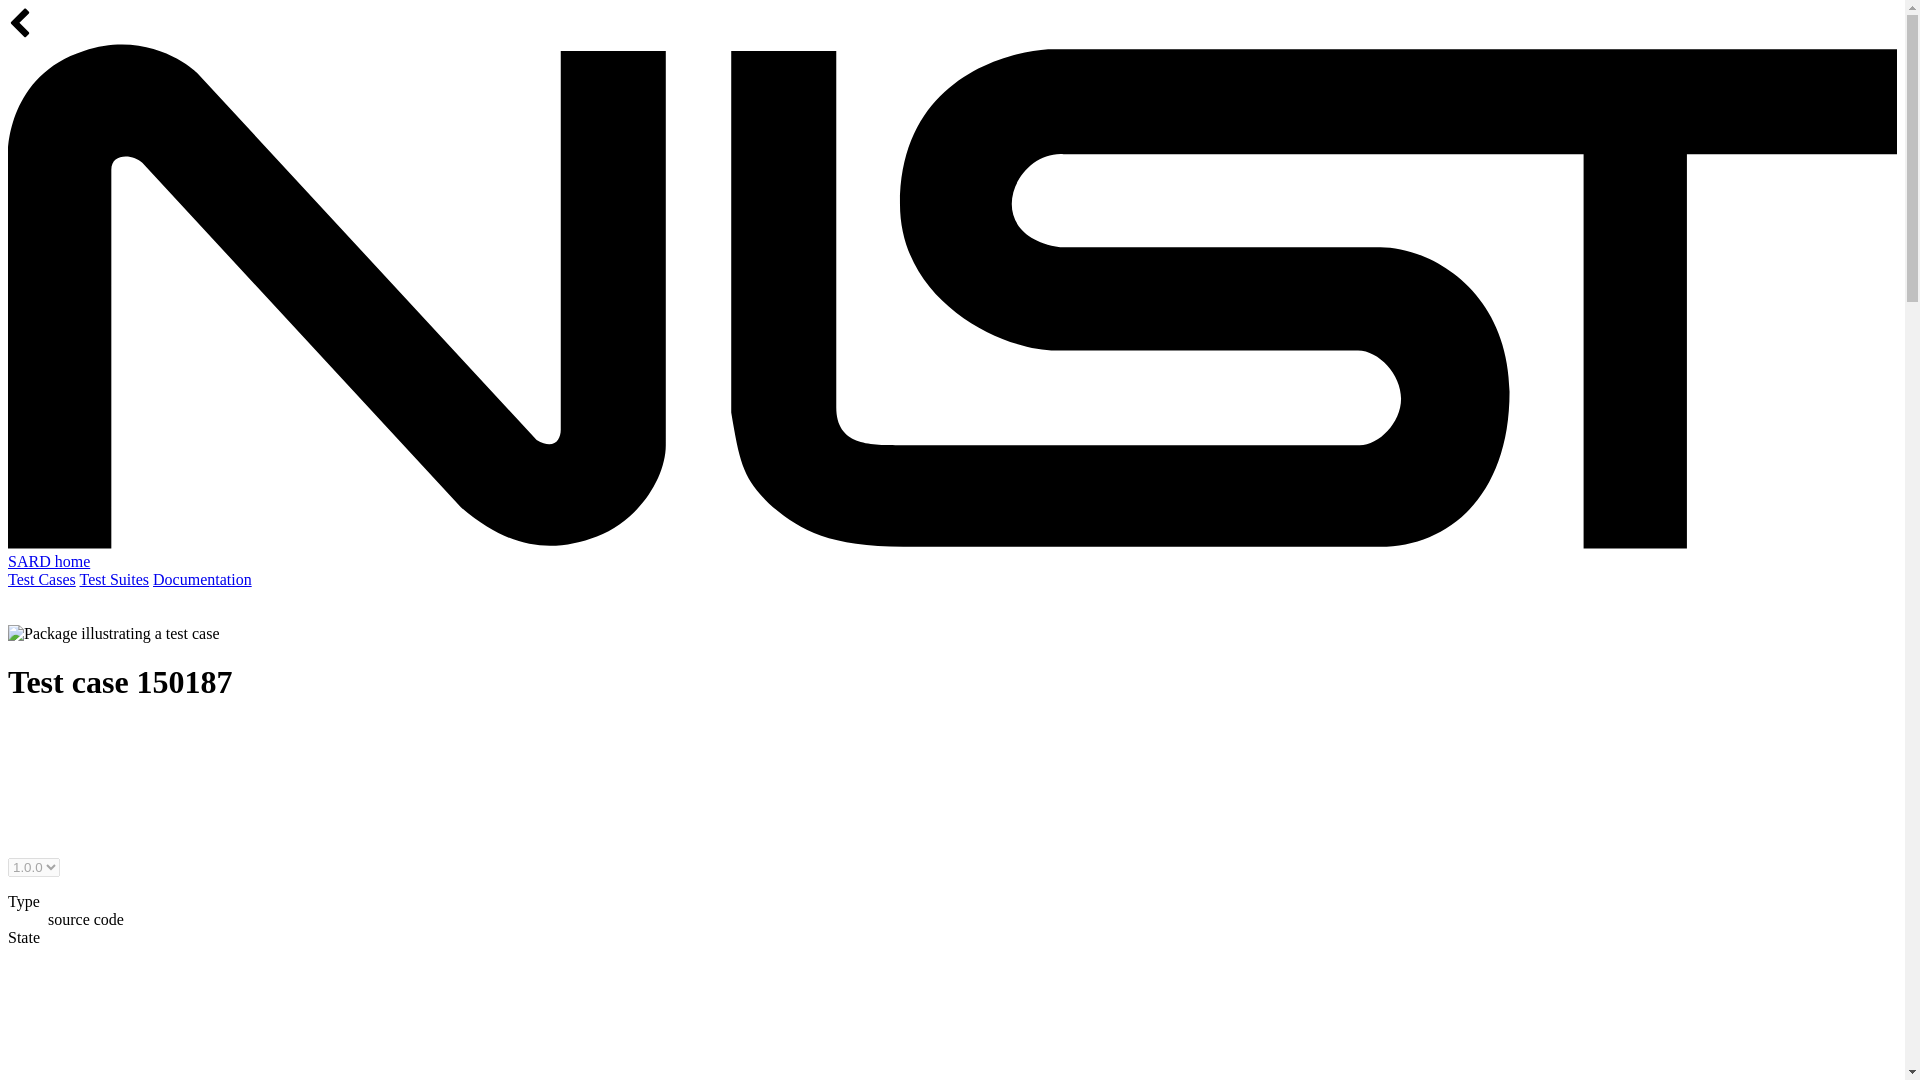  Describe the element at coordinates (114, 579) in the screenshot. I see `Test Suites` at that location.